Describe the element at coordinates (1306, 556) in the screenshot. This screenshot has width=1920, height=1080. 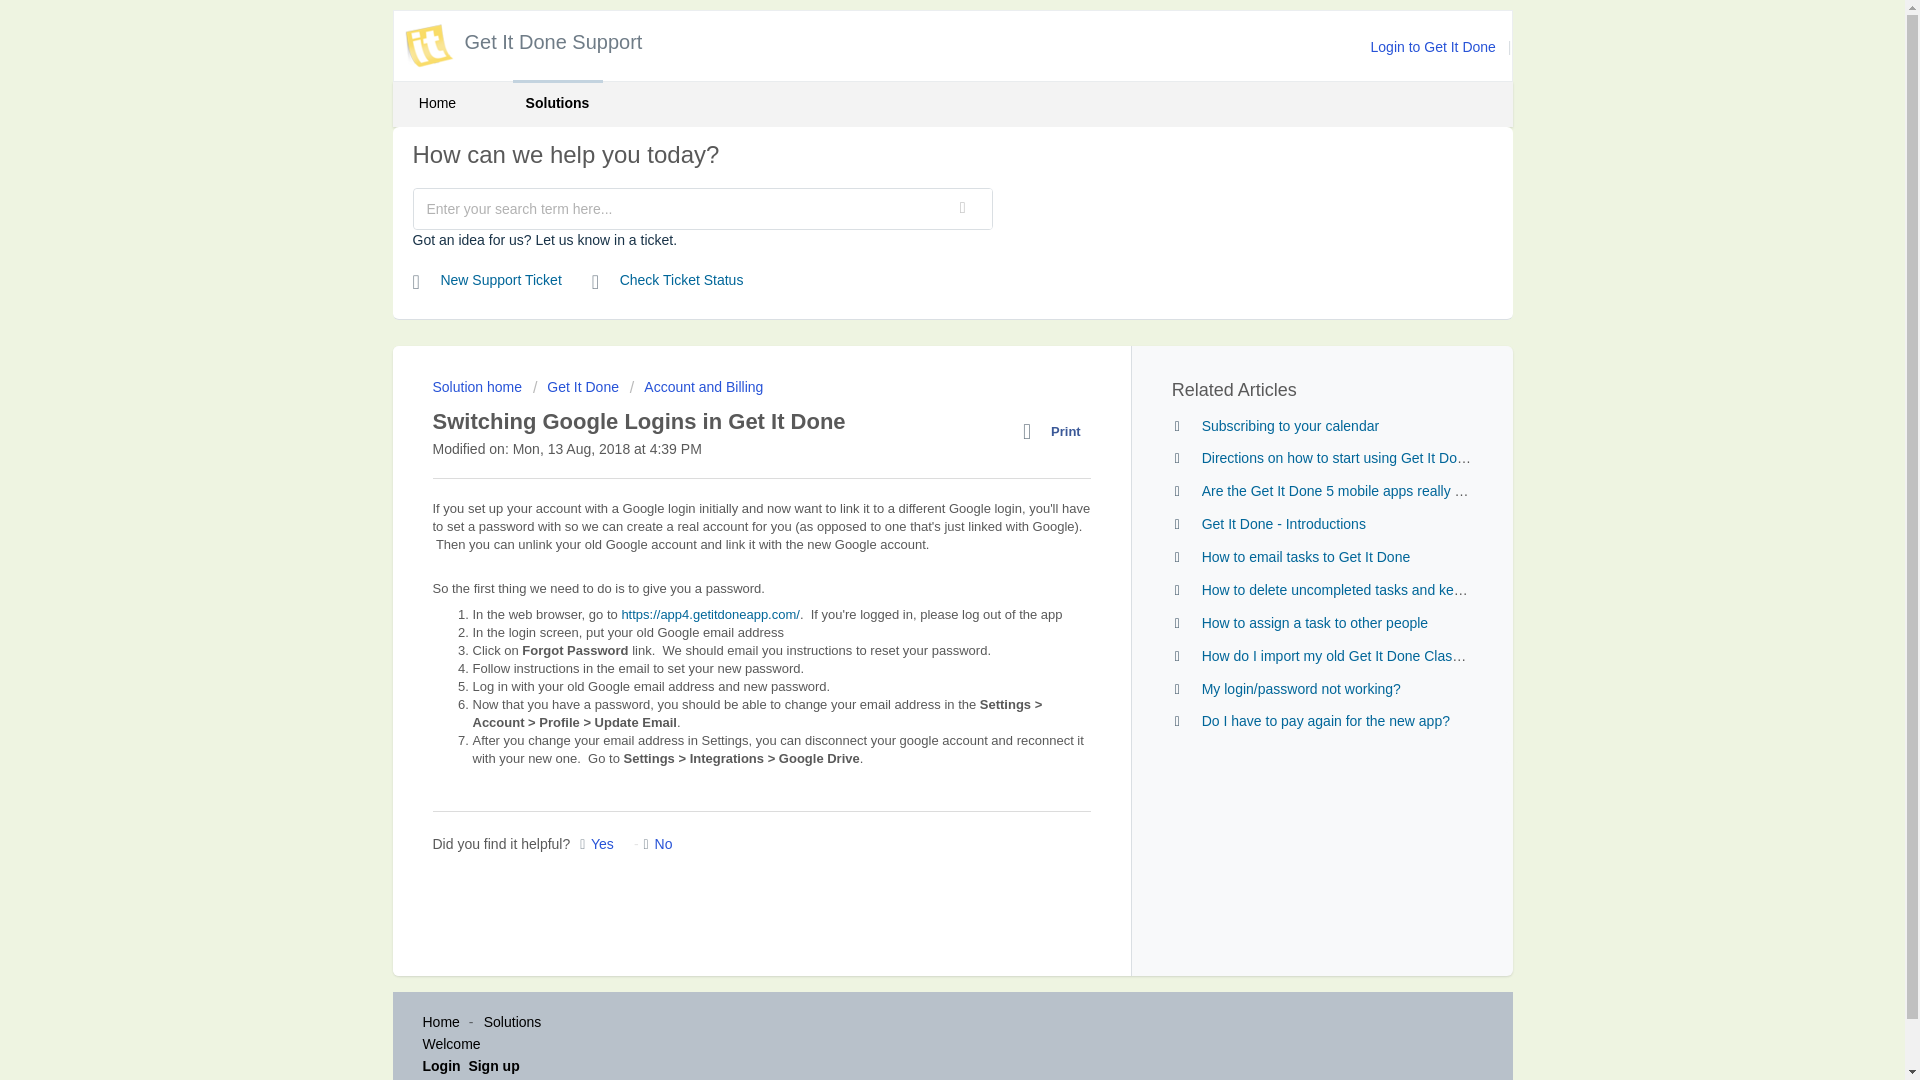
I see `How to email tasks to Get It Done` at that location.